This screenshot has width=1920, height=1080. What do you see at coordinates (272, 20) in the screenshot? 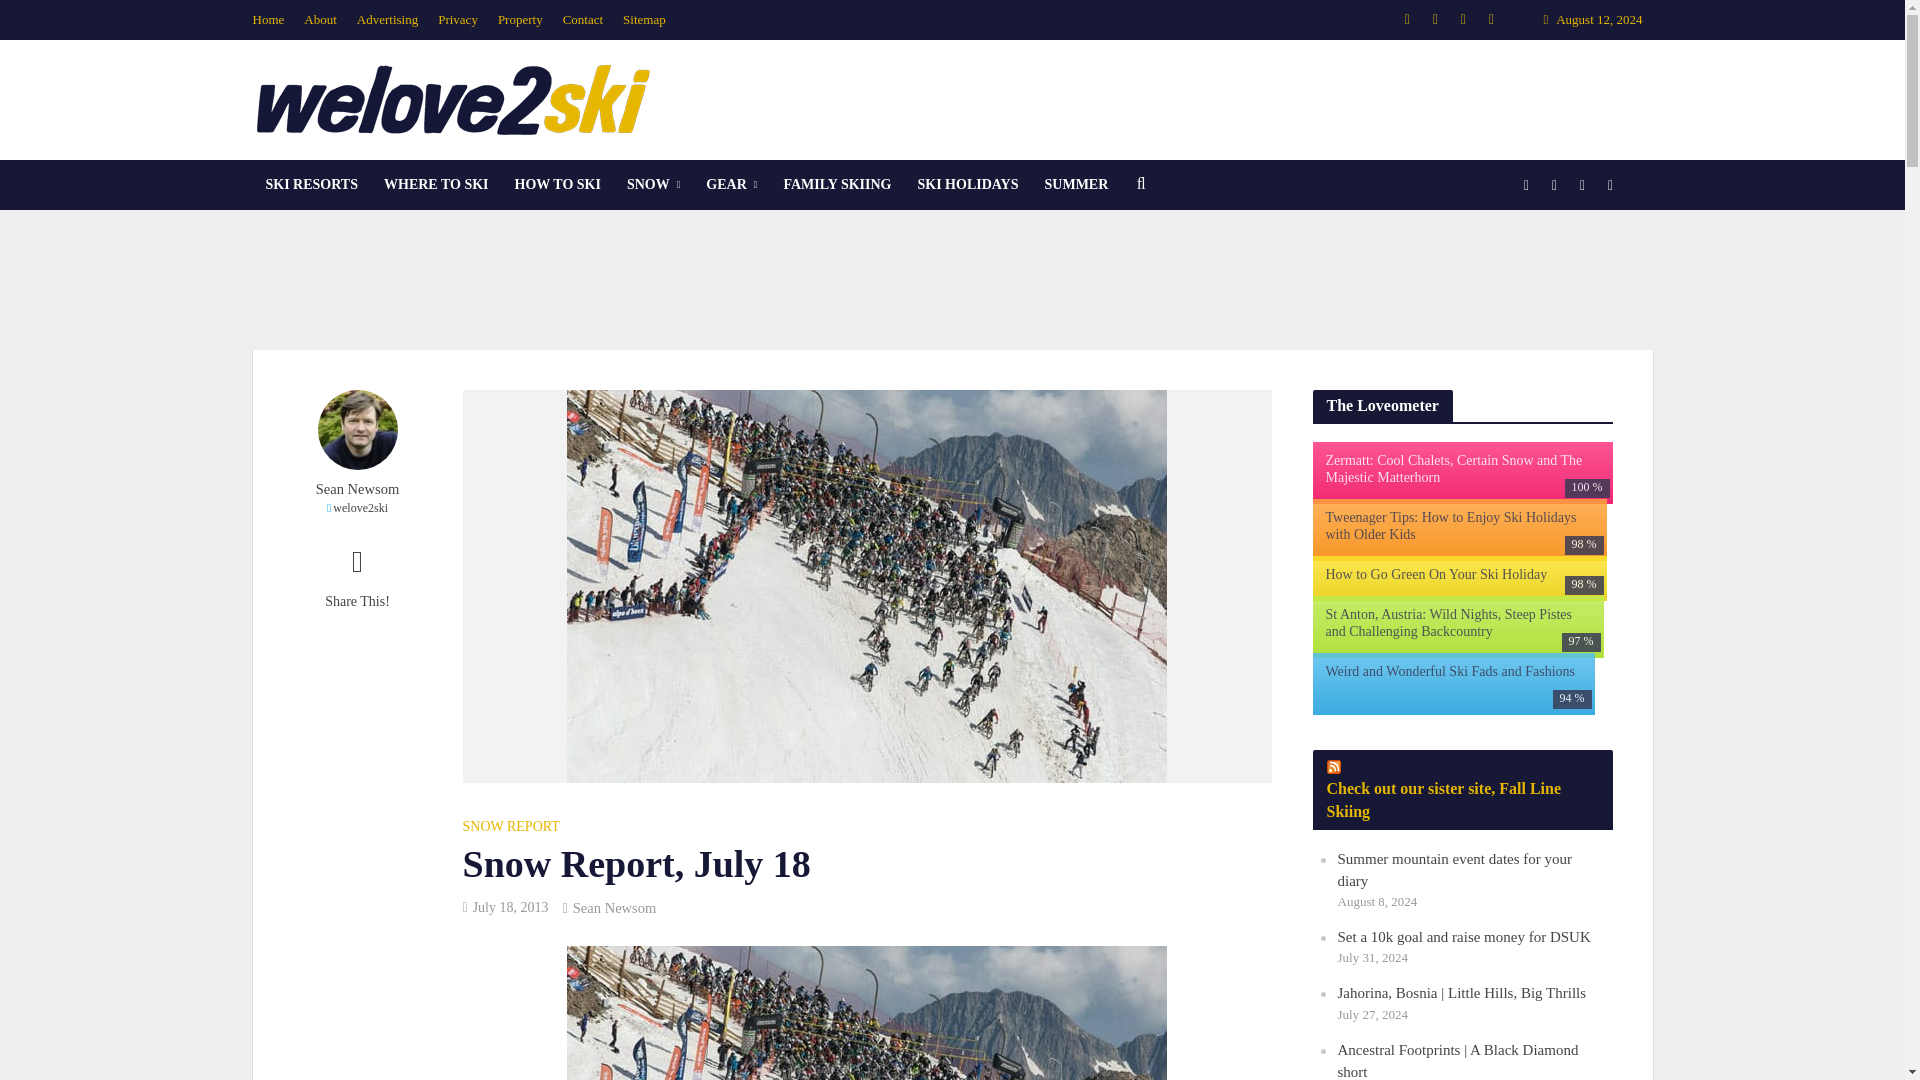
I see `Welove2ski Home` at bounding box center [272, 20].